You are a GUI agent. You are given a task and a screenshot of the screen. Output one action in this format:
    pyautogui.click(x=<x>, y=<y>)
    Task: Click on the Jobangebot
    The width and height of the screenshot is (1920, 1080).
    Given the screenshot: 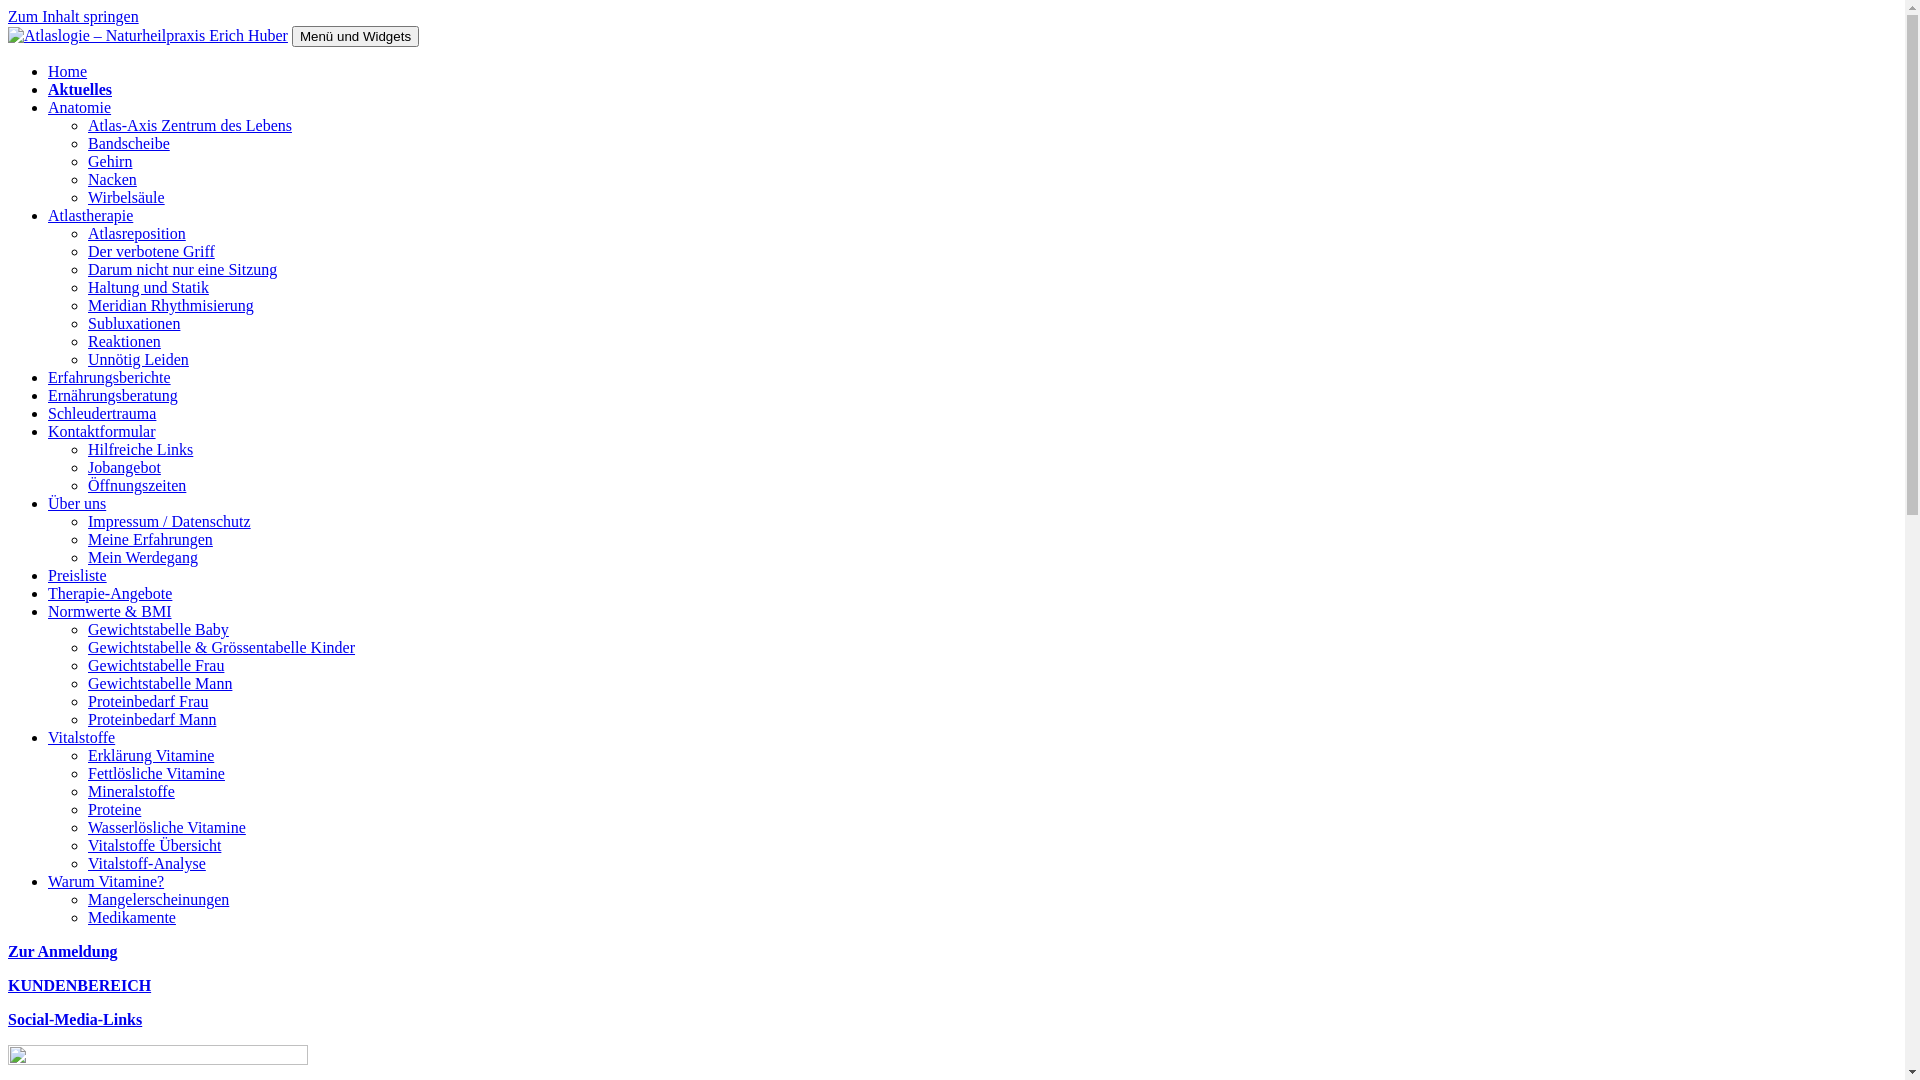 What is the action you would take?
    pyautogui.click(x=124, y=468)
    